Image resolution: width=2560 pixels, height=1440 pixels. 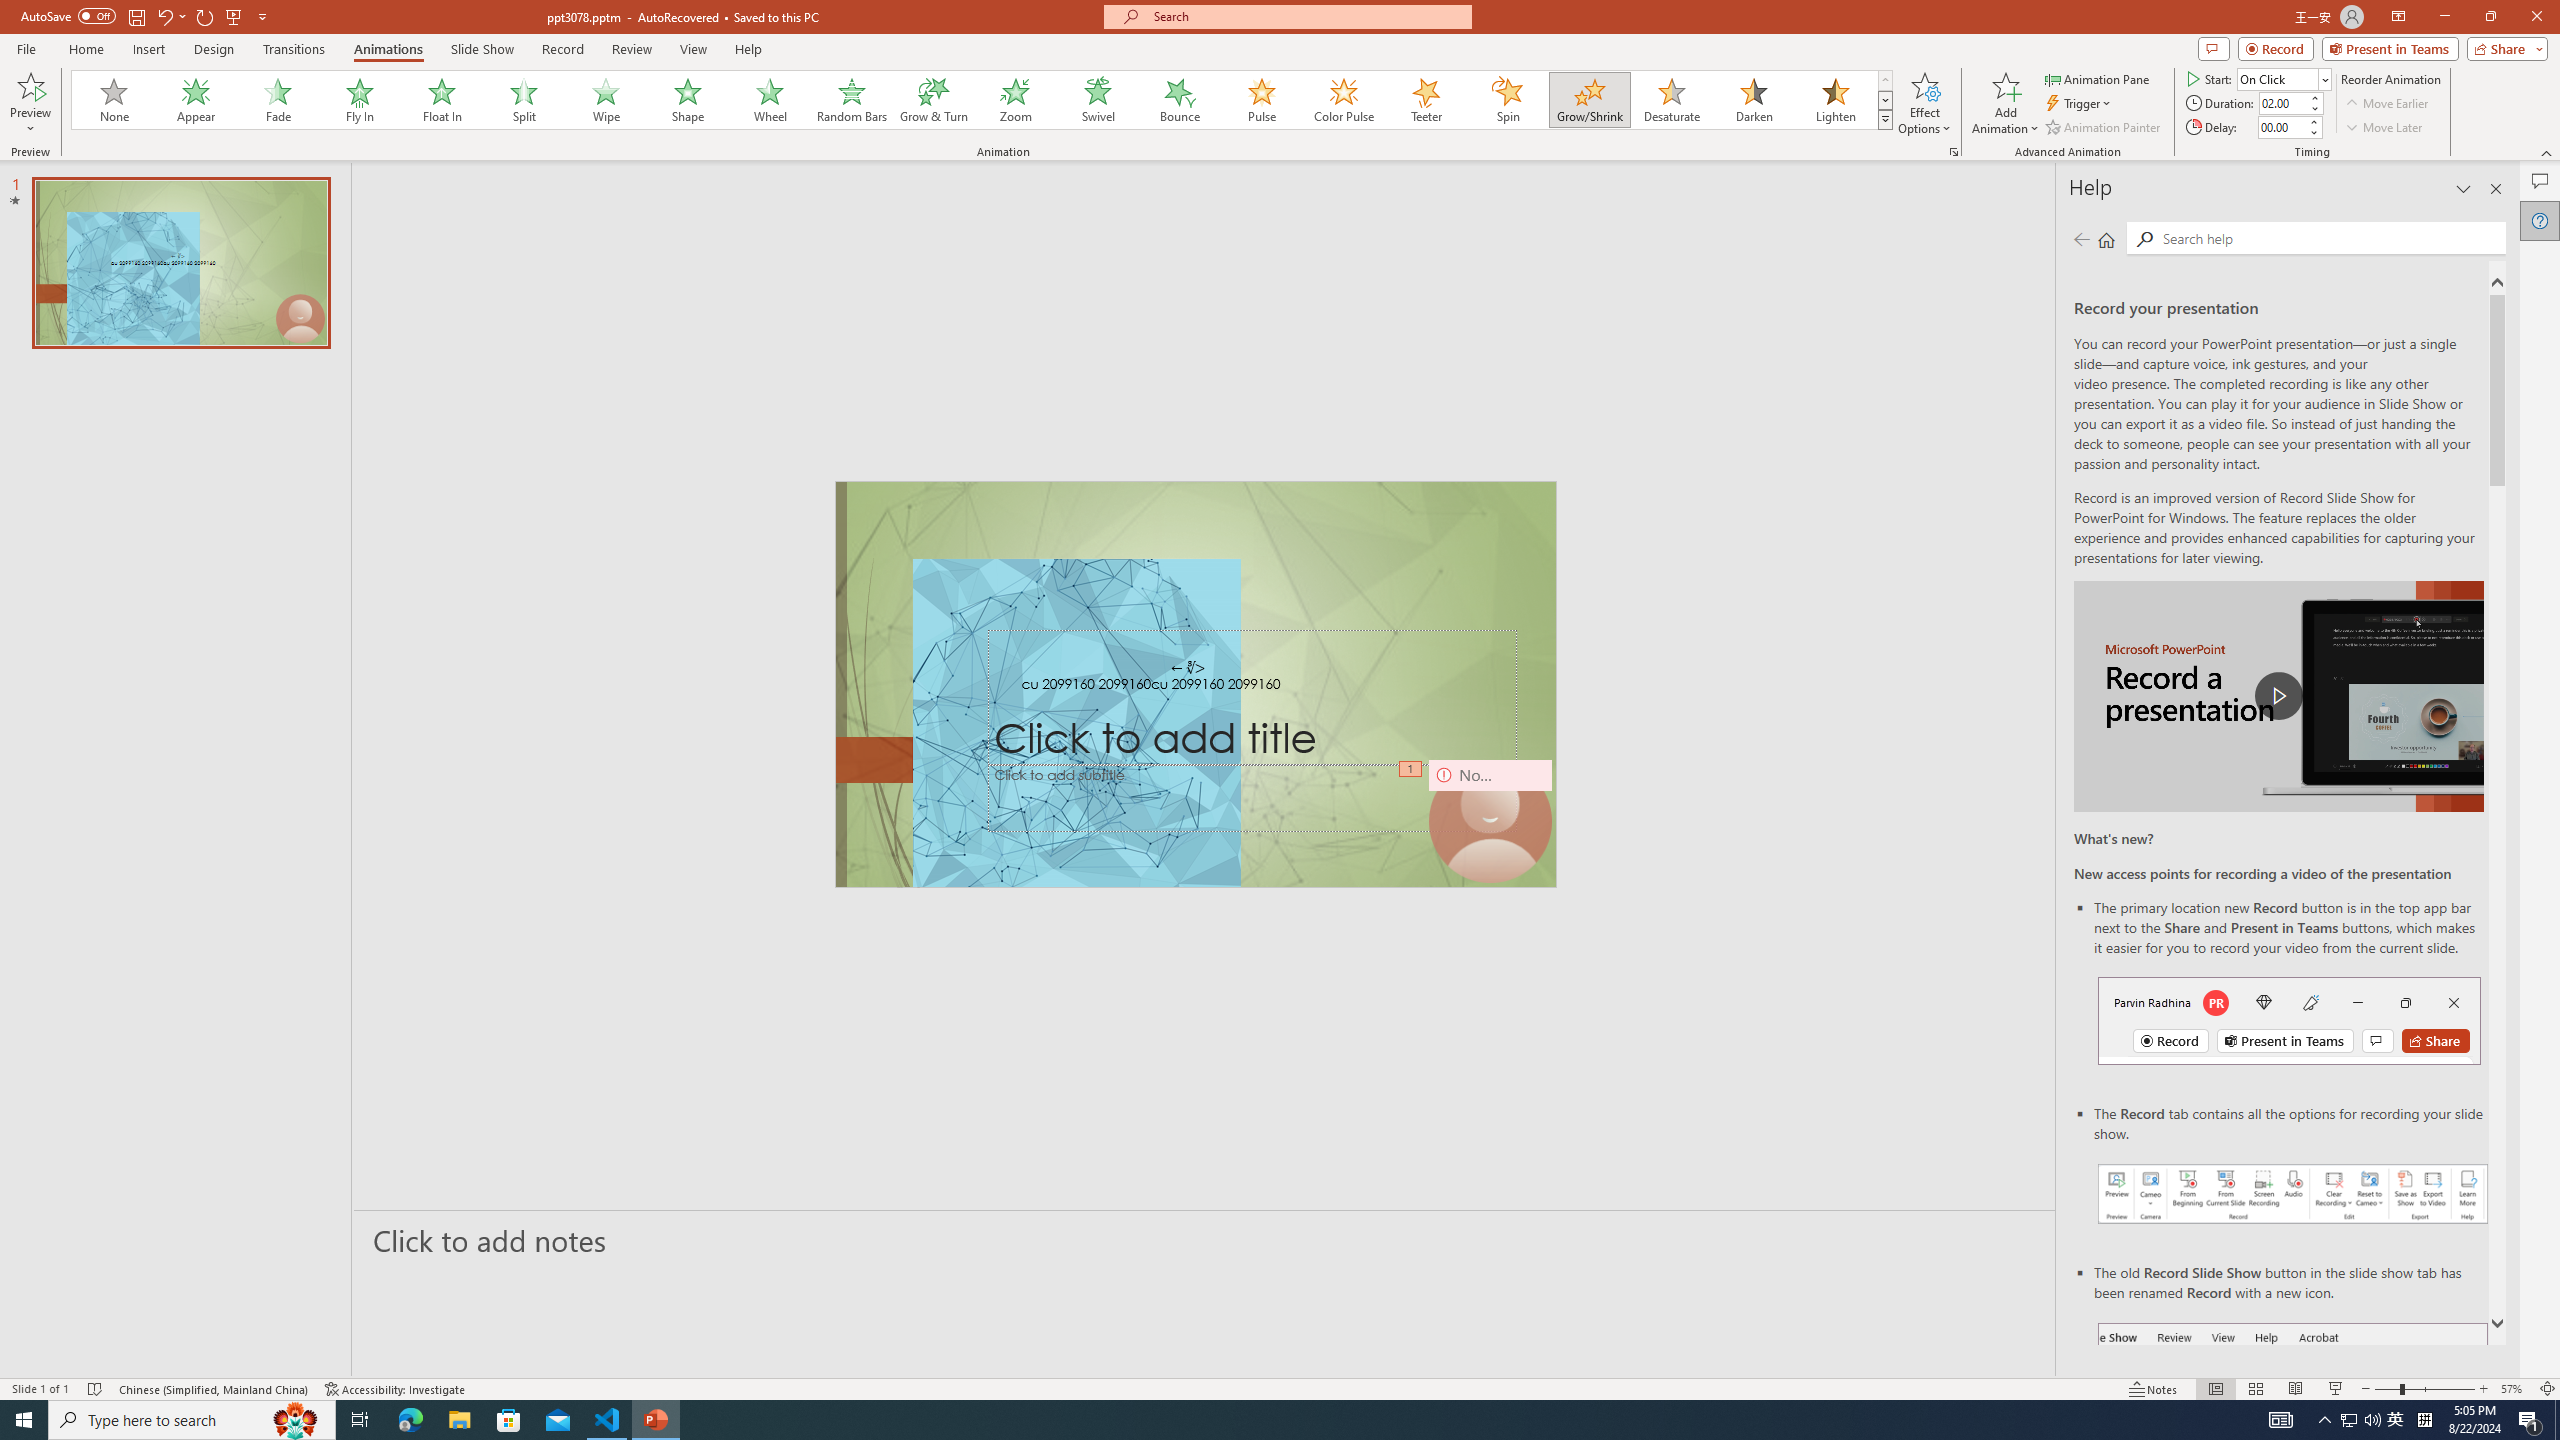 What do you see at coordinates (1835, 100) in the screenshot?
I see `Lighten` at bounding box center [1835, 100].